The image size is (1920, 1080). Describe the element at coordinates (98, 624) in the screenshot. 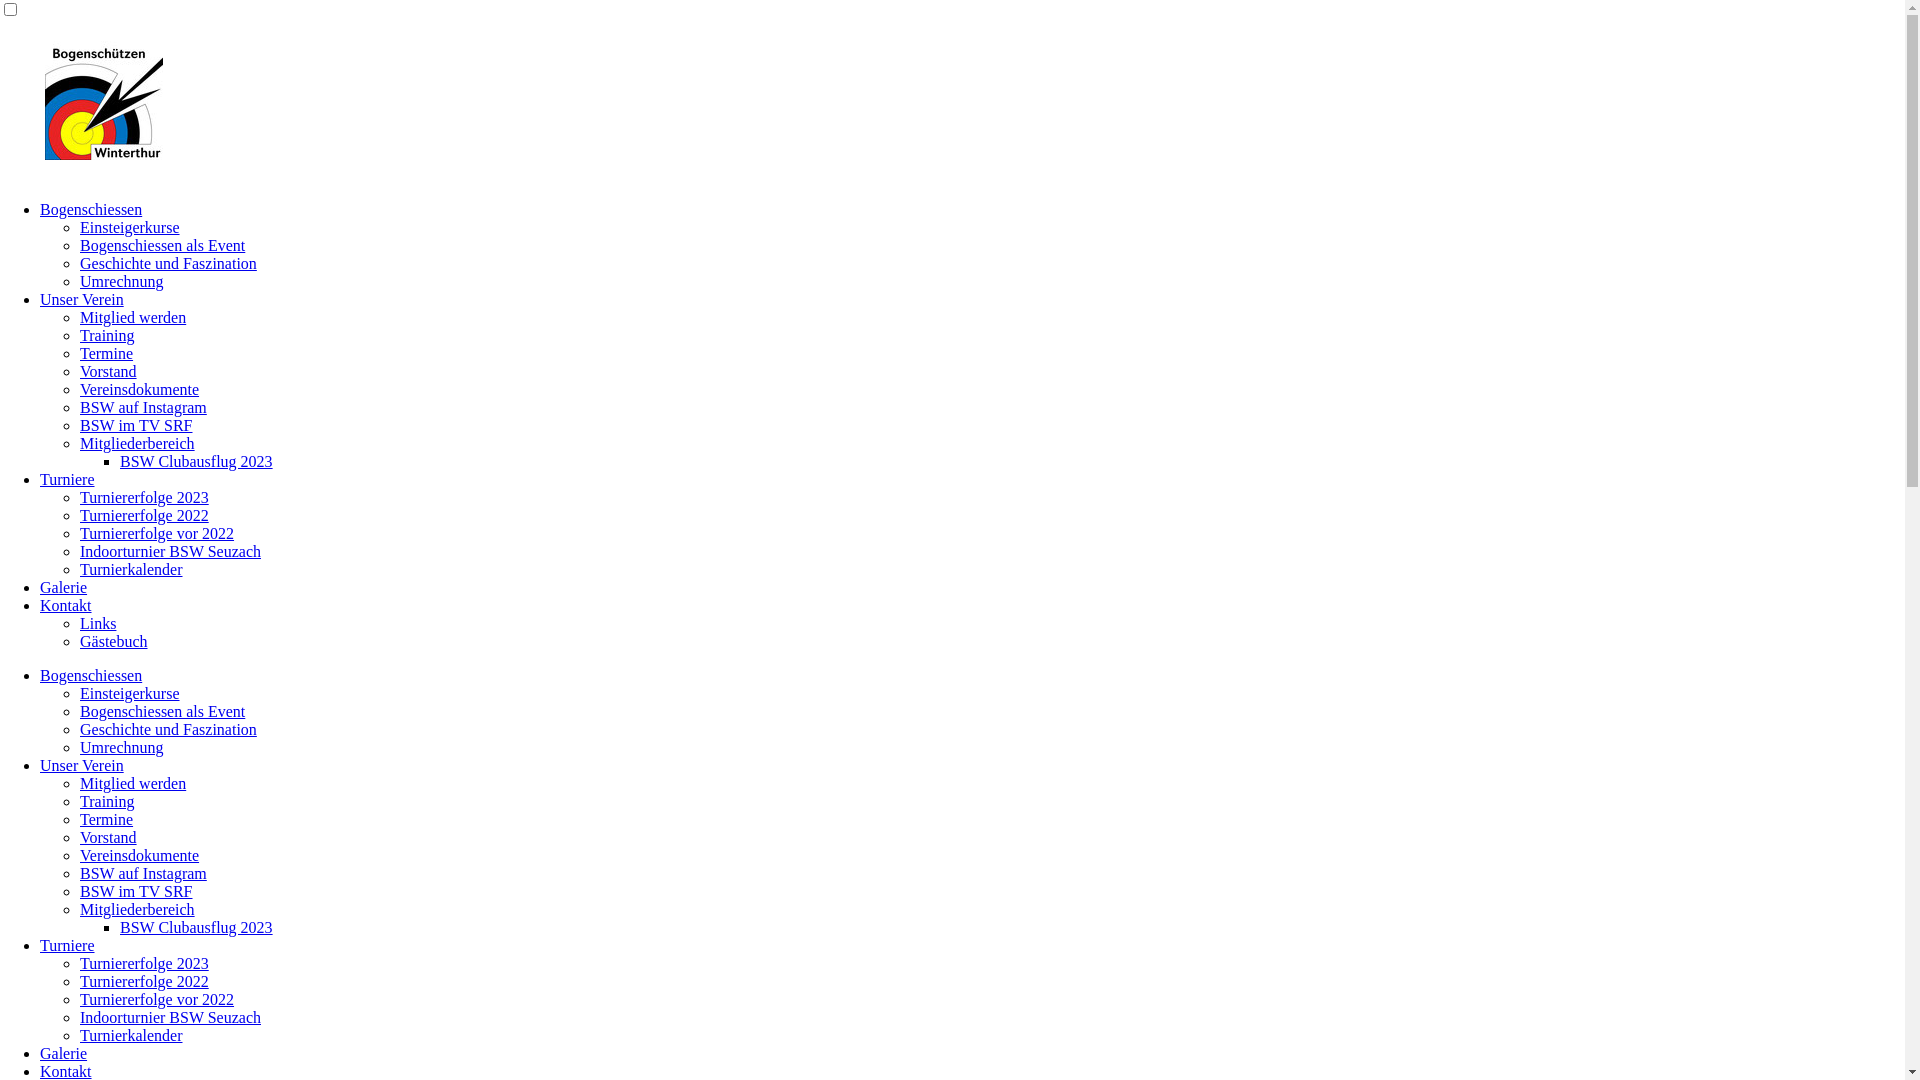

I see `Links` at that location.